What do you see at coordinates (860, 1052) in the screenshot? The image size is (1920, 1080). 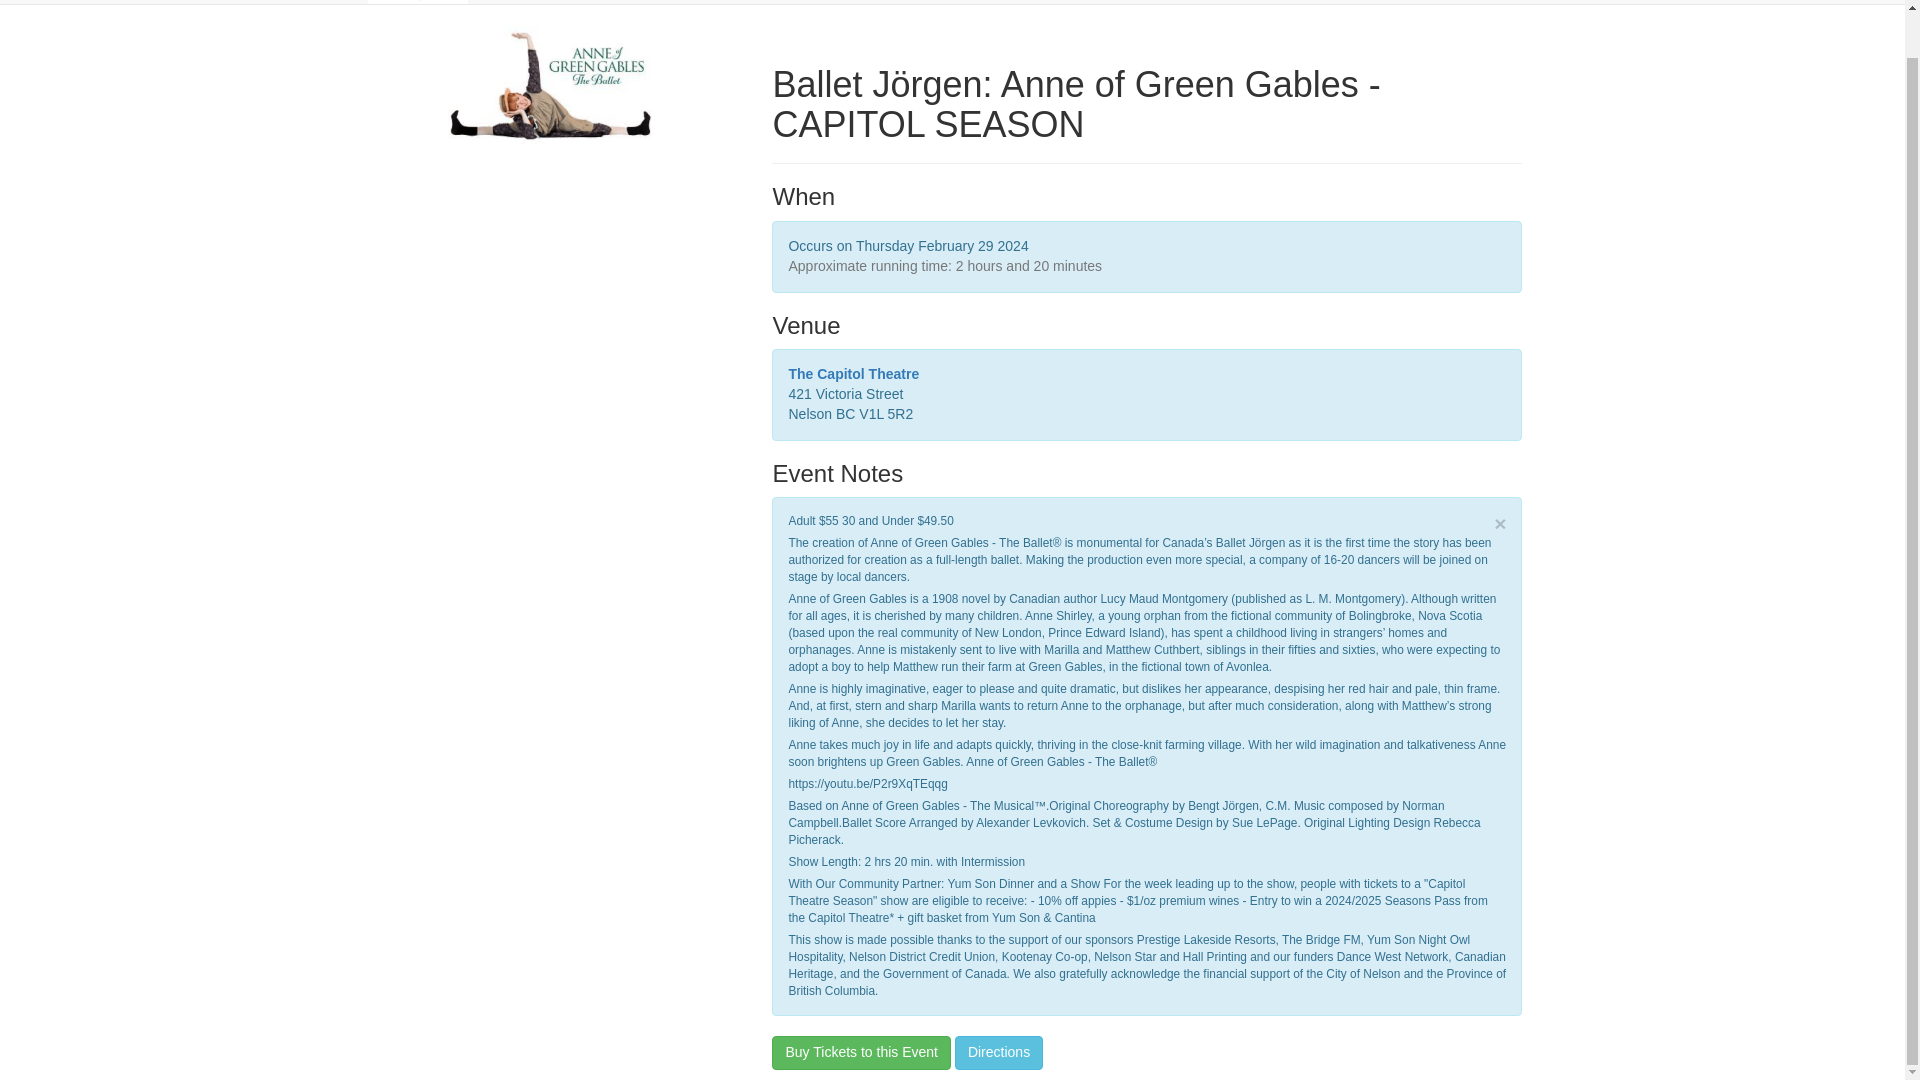 I see `Buy Tickets to this Event` at bounding box center [860, 1052].